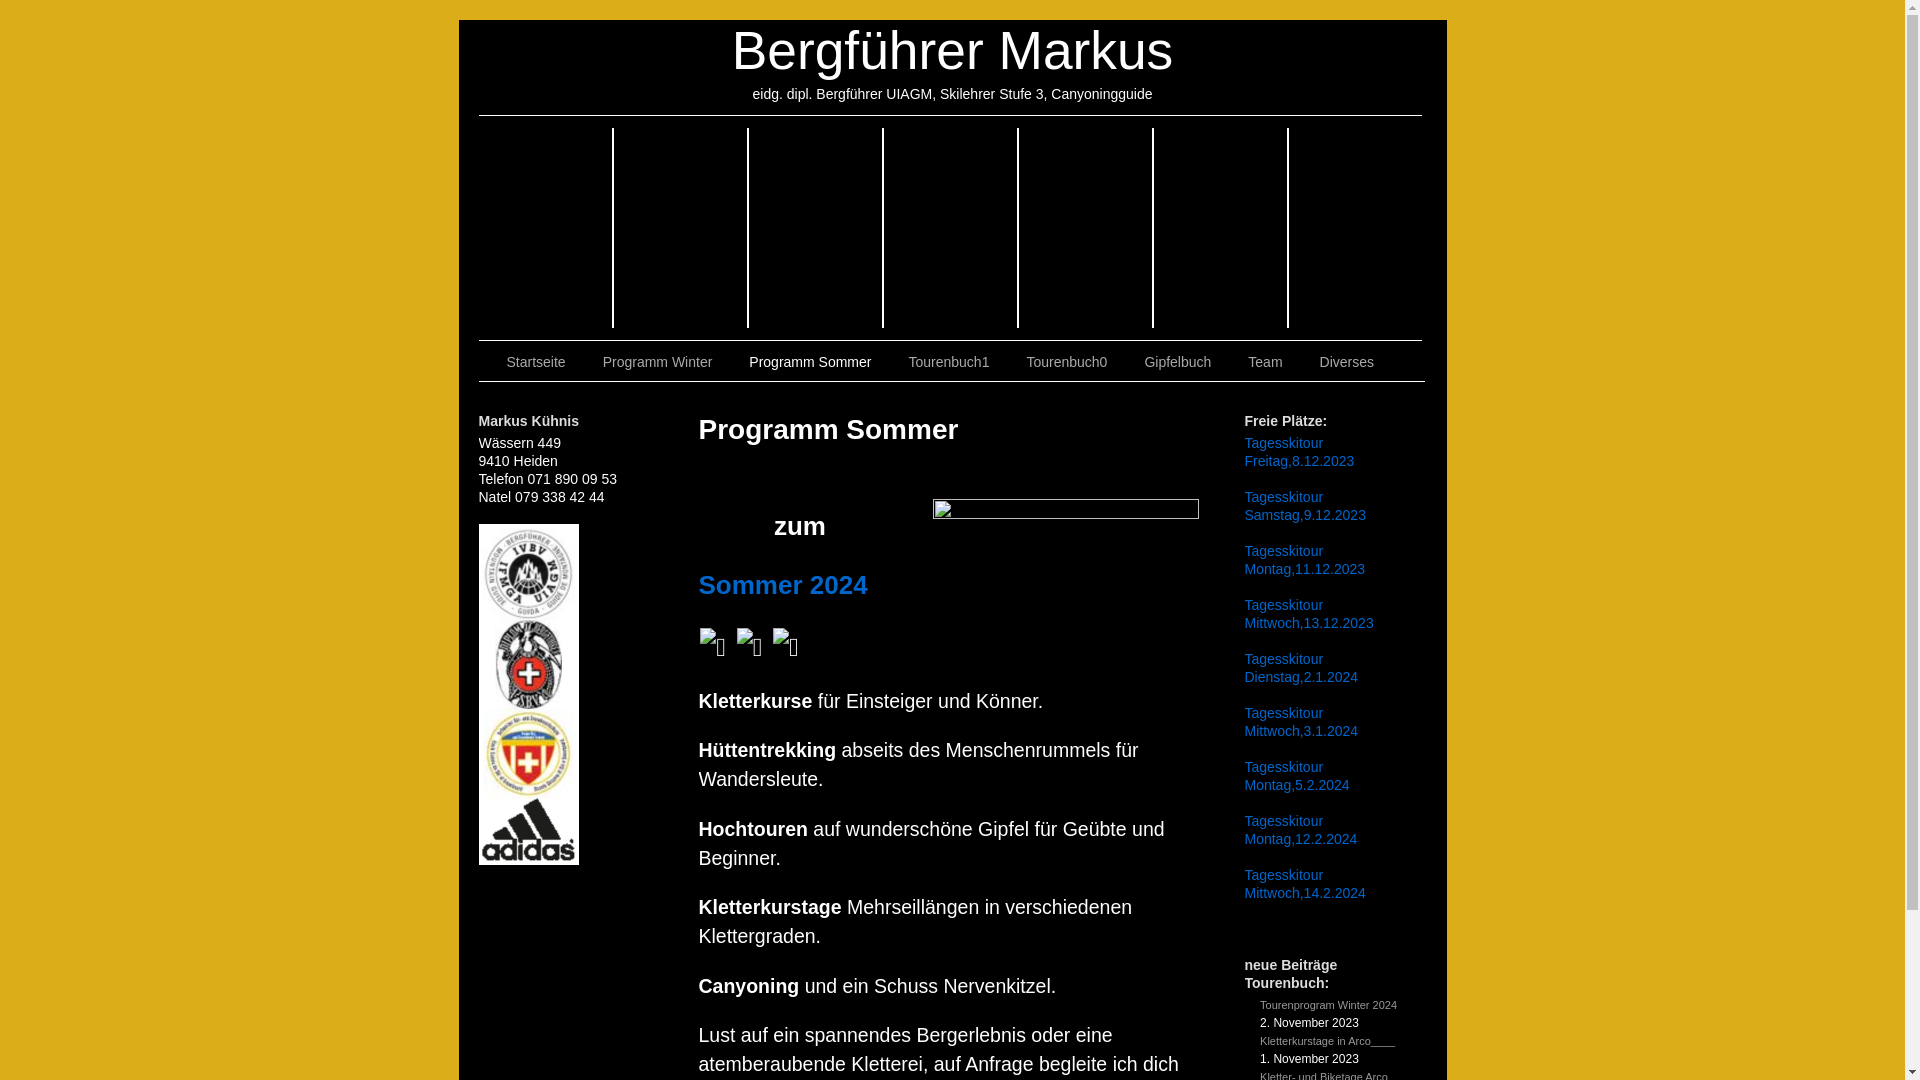 This screenshot has width=1920, height=1080. What do you see at coordinates (1350, 362) in the screenshot?
I see `Diverses` at bounding box center [1350, 362].